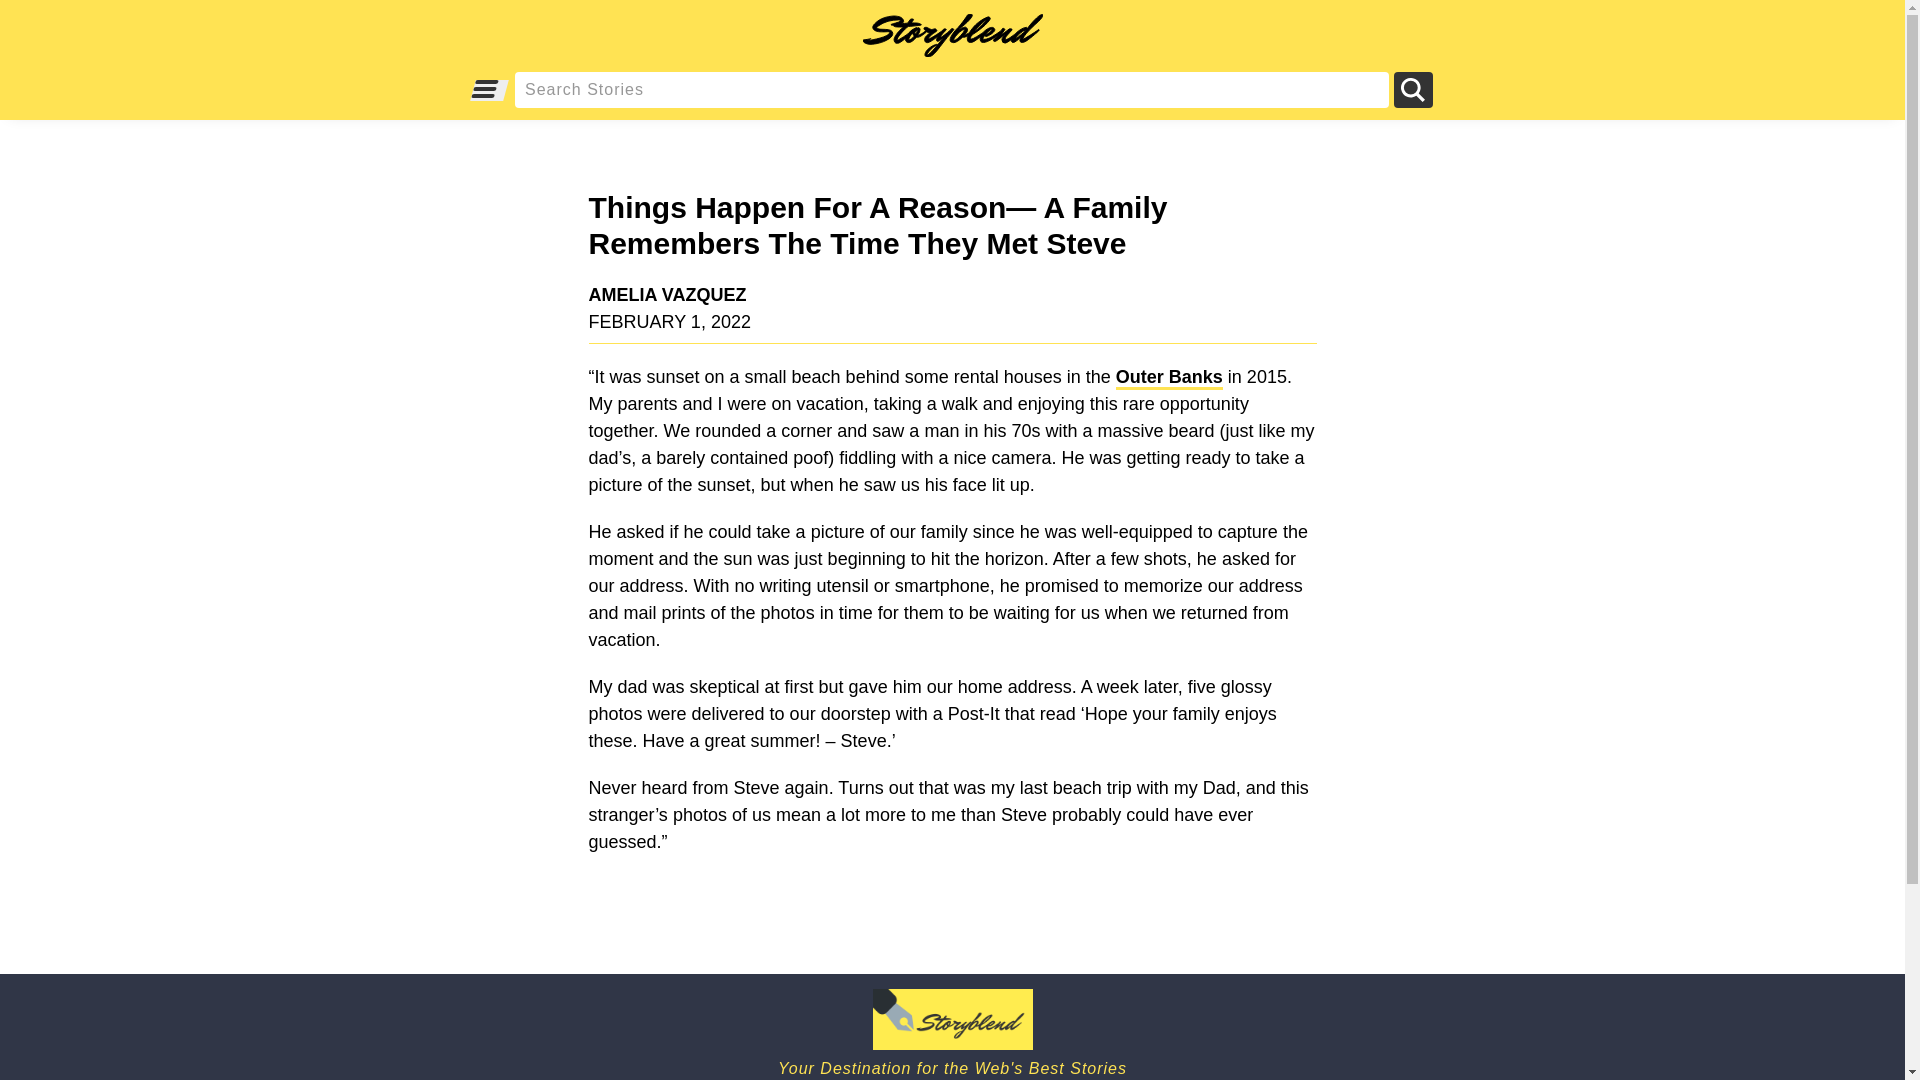 This screenshot has height=1080, width=1920. Describe the element at coordinates (952, 34) in the screenshot. I see `Storyblend` at that location.